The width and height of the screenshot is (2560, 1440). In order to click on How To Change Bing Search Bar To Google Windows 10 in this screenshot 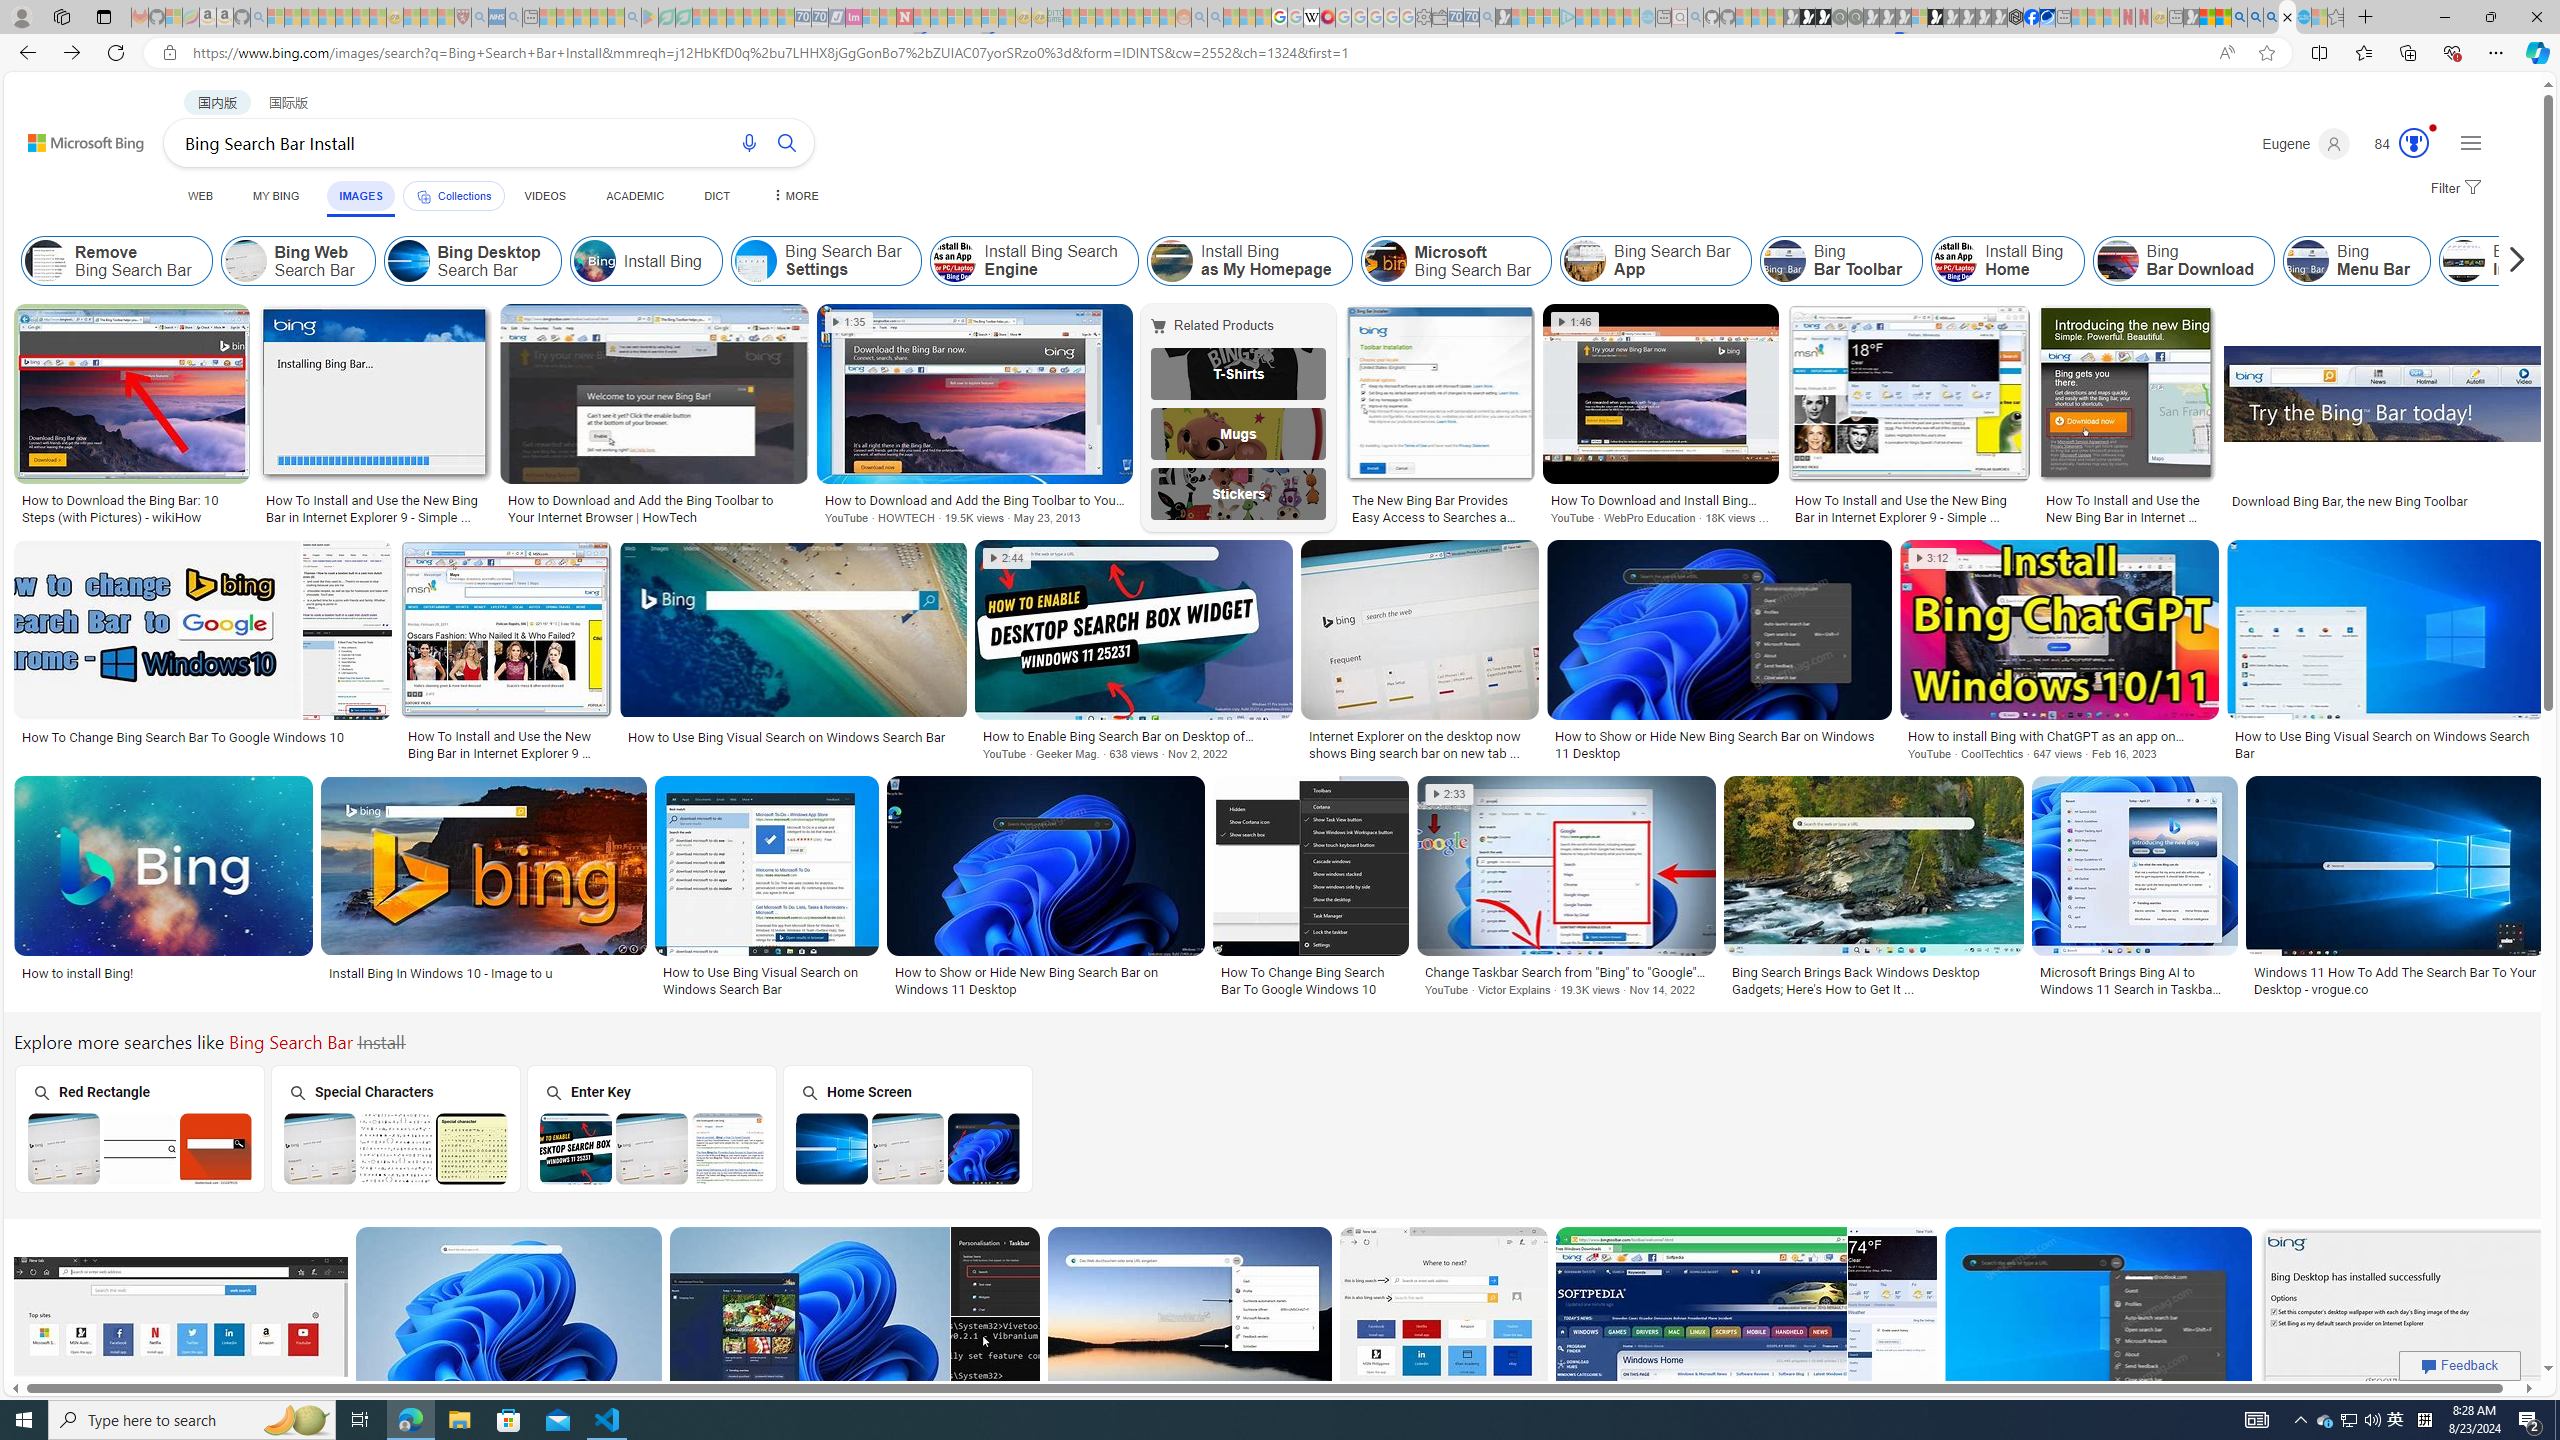, I will do `click(1310, 980)`.